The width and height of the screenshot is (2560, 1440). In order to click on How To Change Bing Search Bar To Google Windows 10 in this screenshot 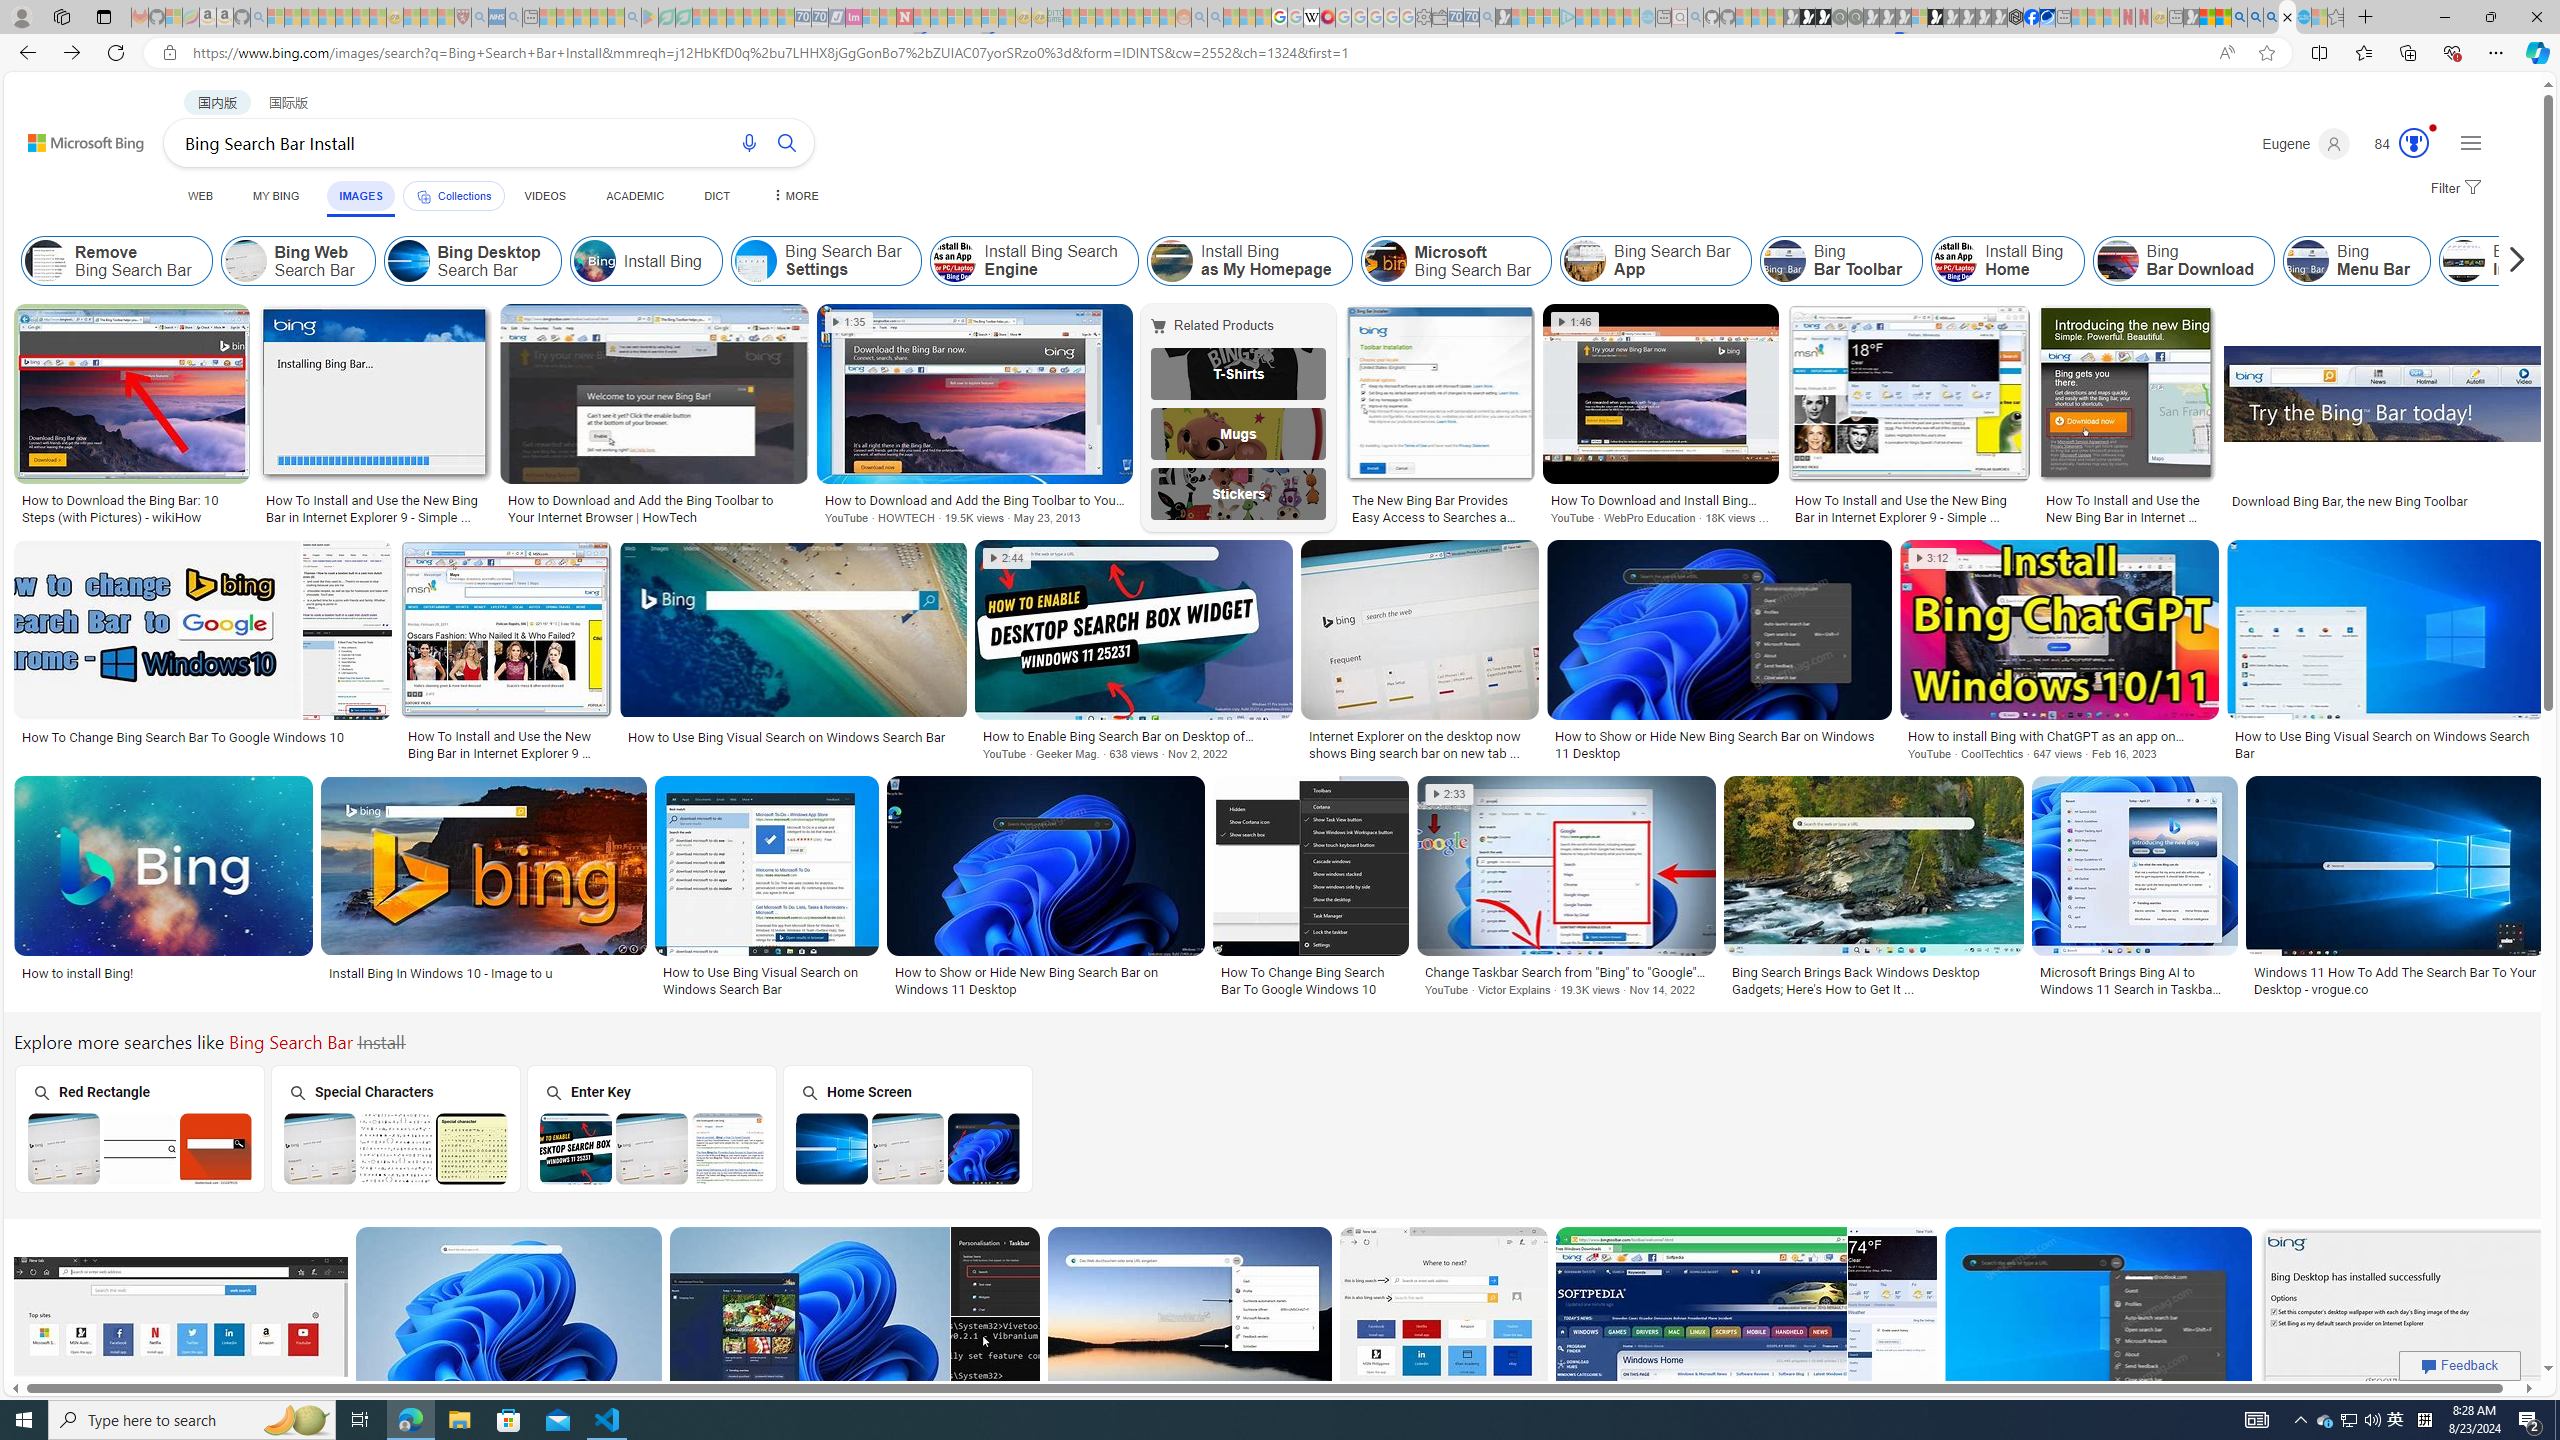, I will do `click(1310, 980)`.